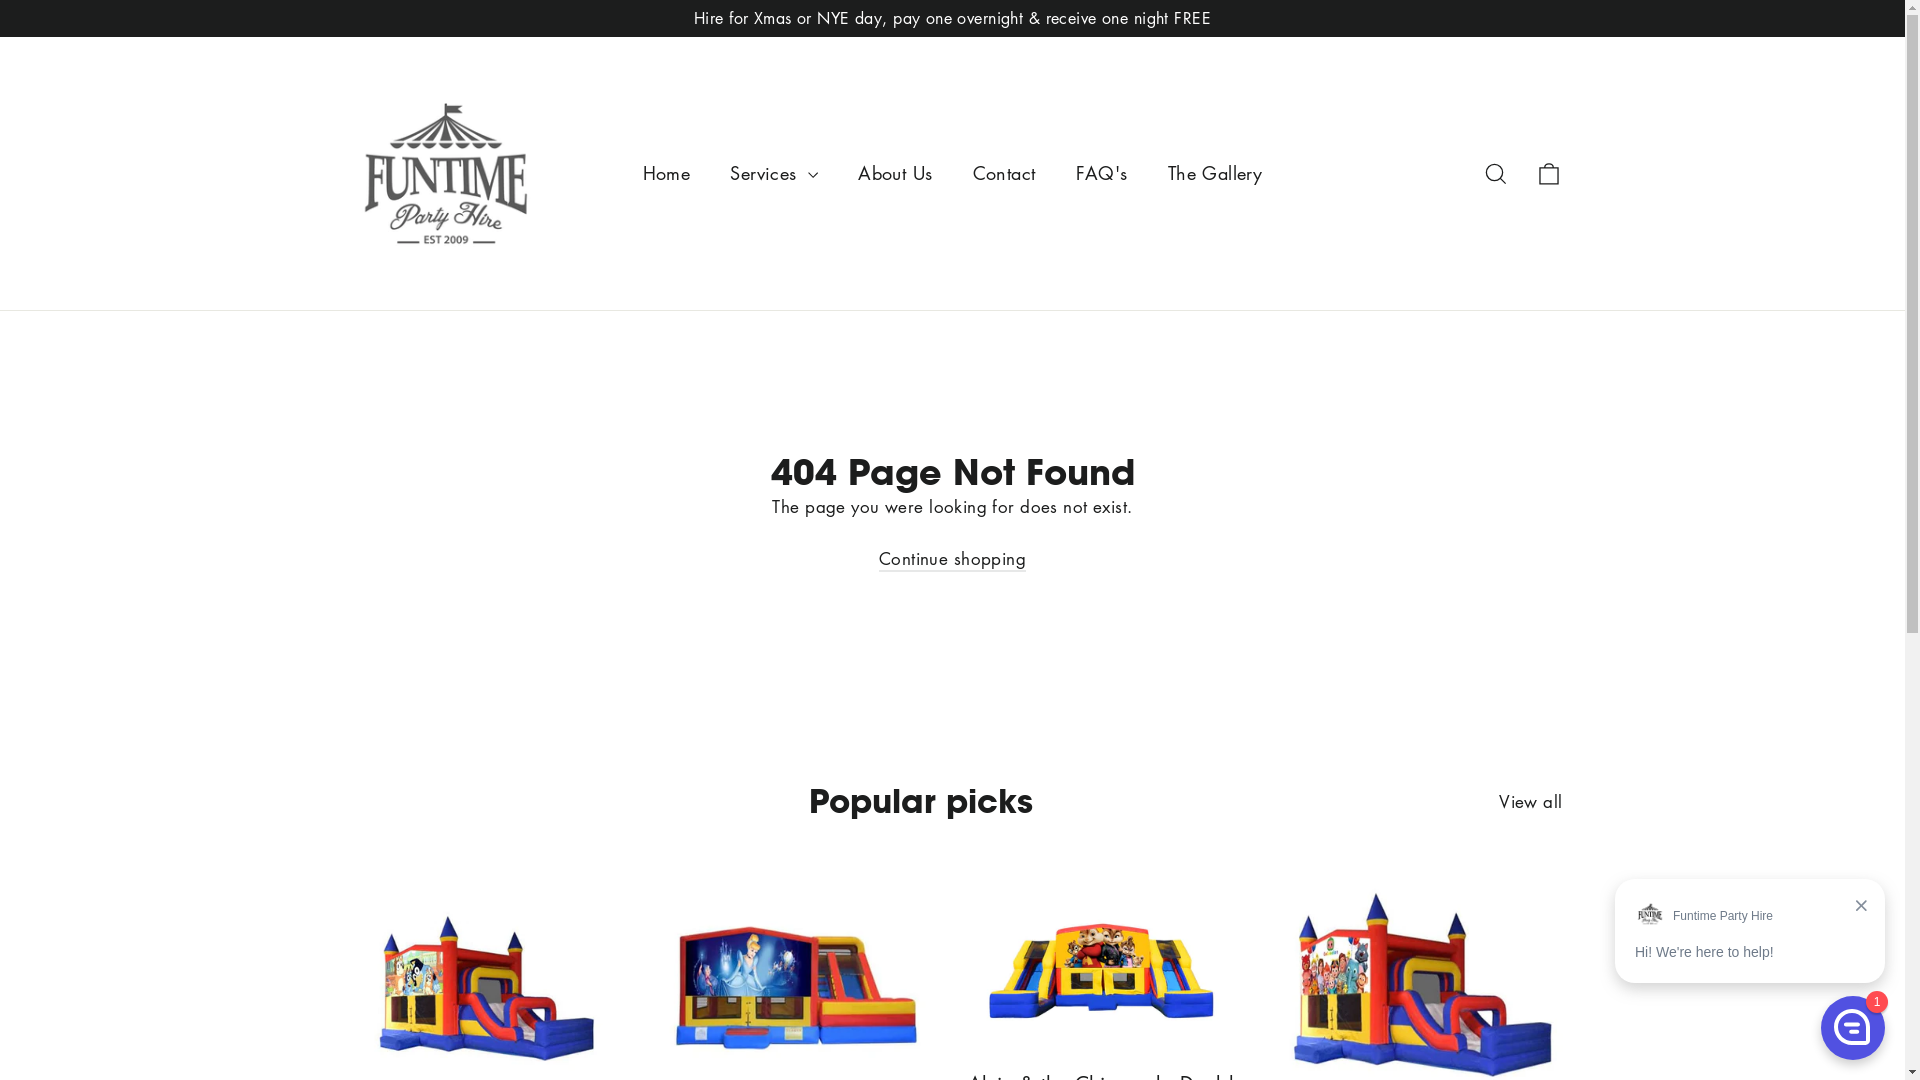 The image size is (1920, 1080). What do you see at coordinates (1530, 798) in the screenshot?
I see `View all` at bounding box center [1530, 798].